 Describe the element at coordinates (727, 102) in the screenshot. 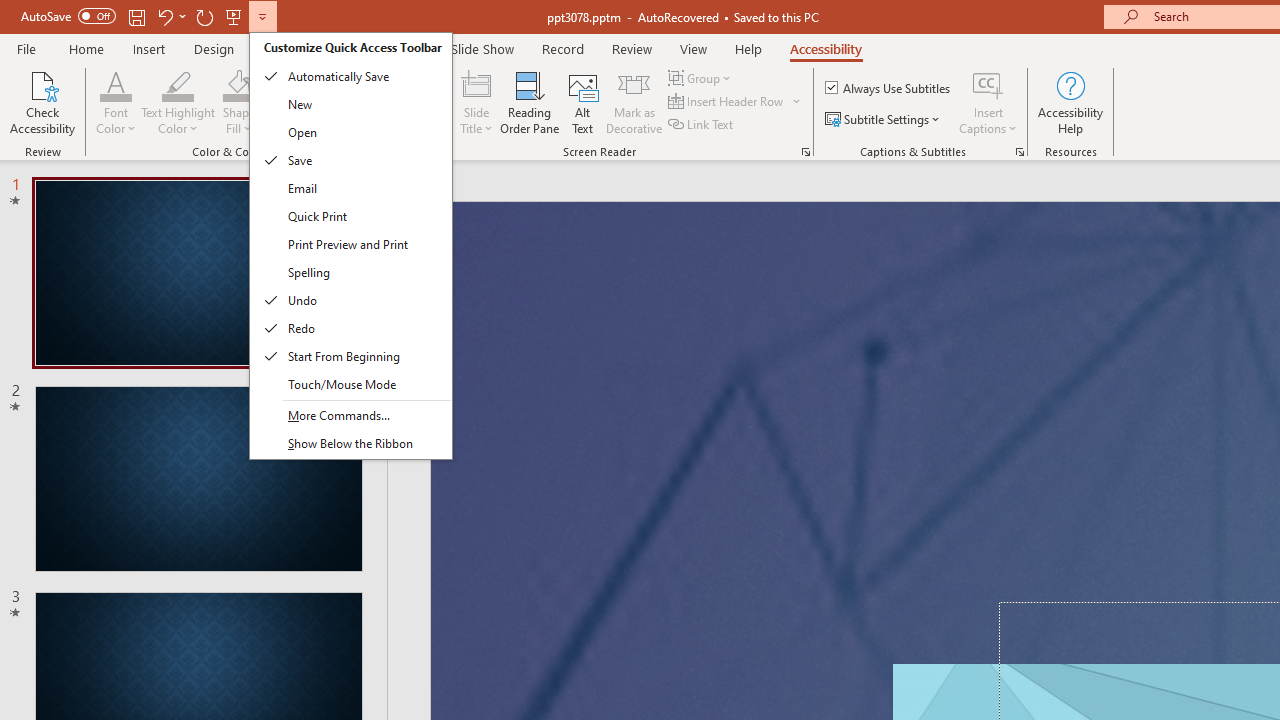

I see `Insert Header Row` at that location.